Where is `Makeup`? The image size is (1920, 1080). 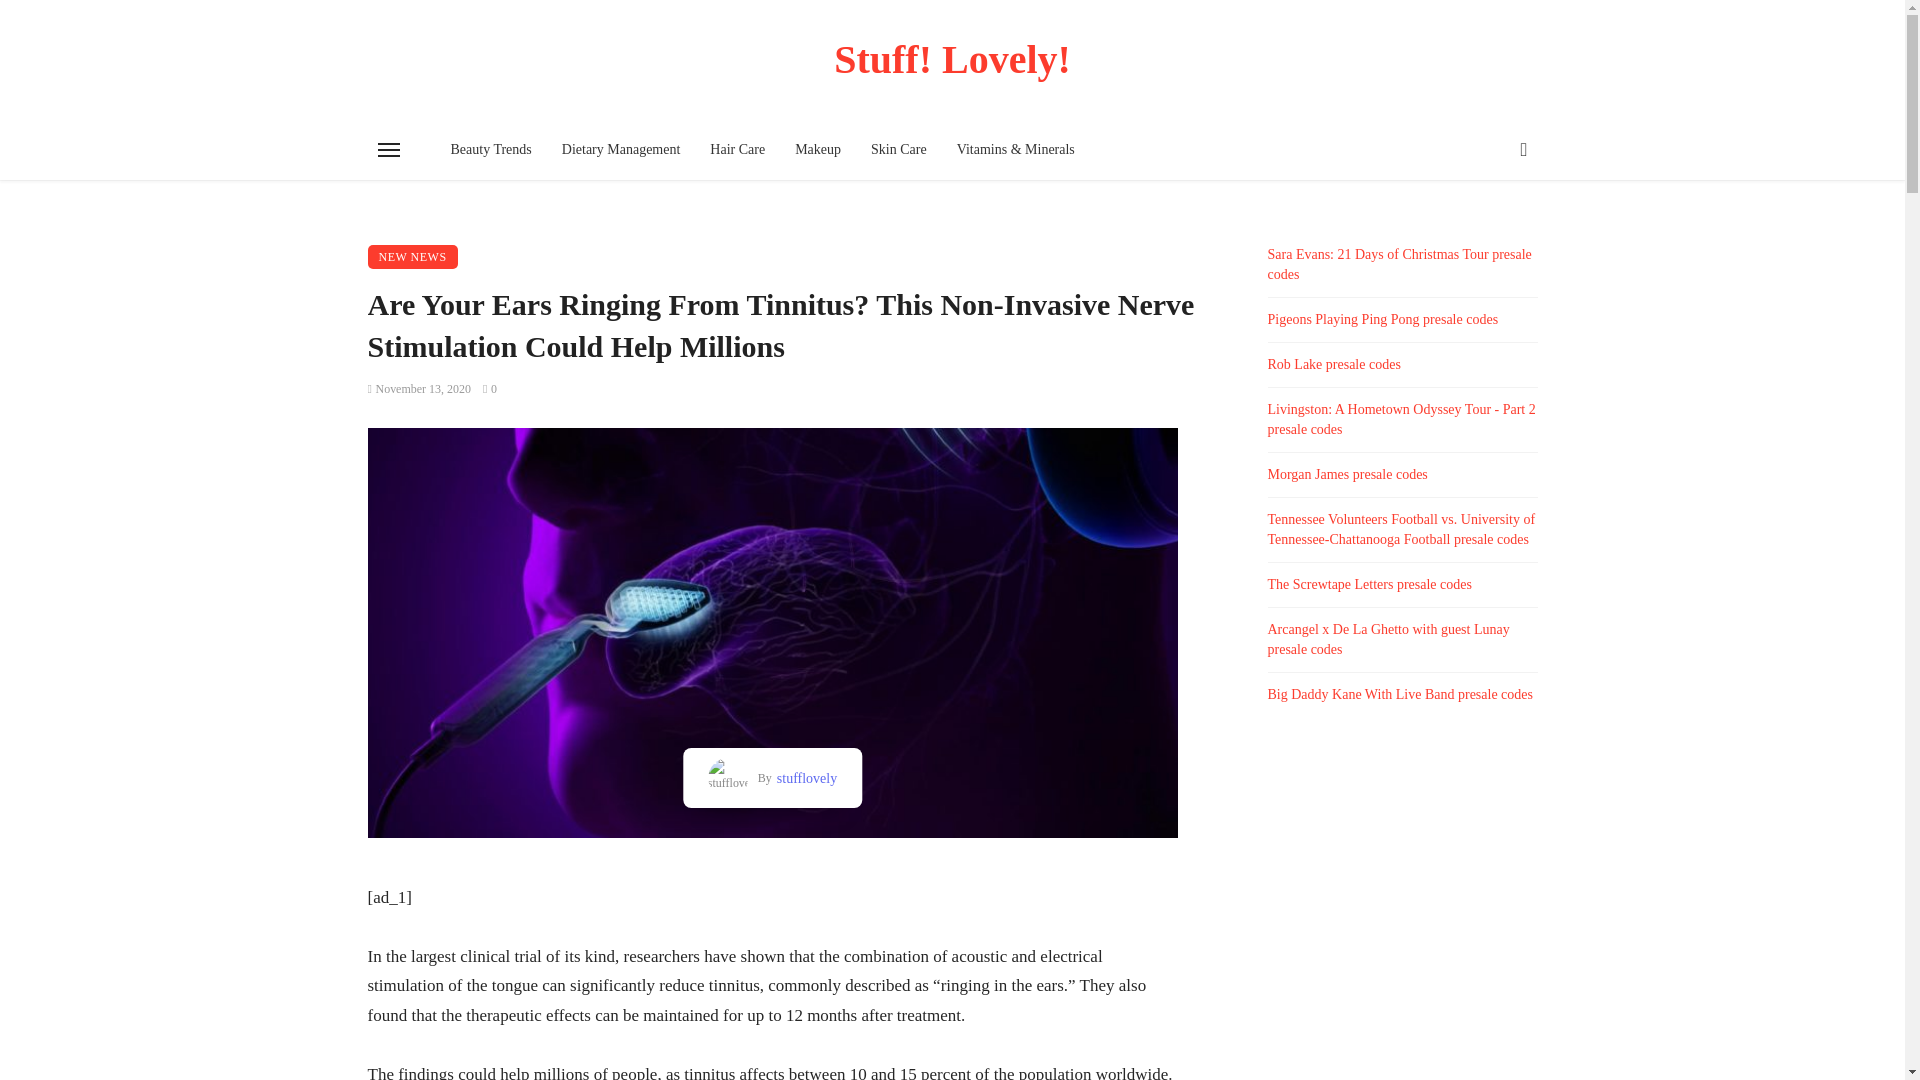
Makeup is located at coordinates (818, 150).